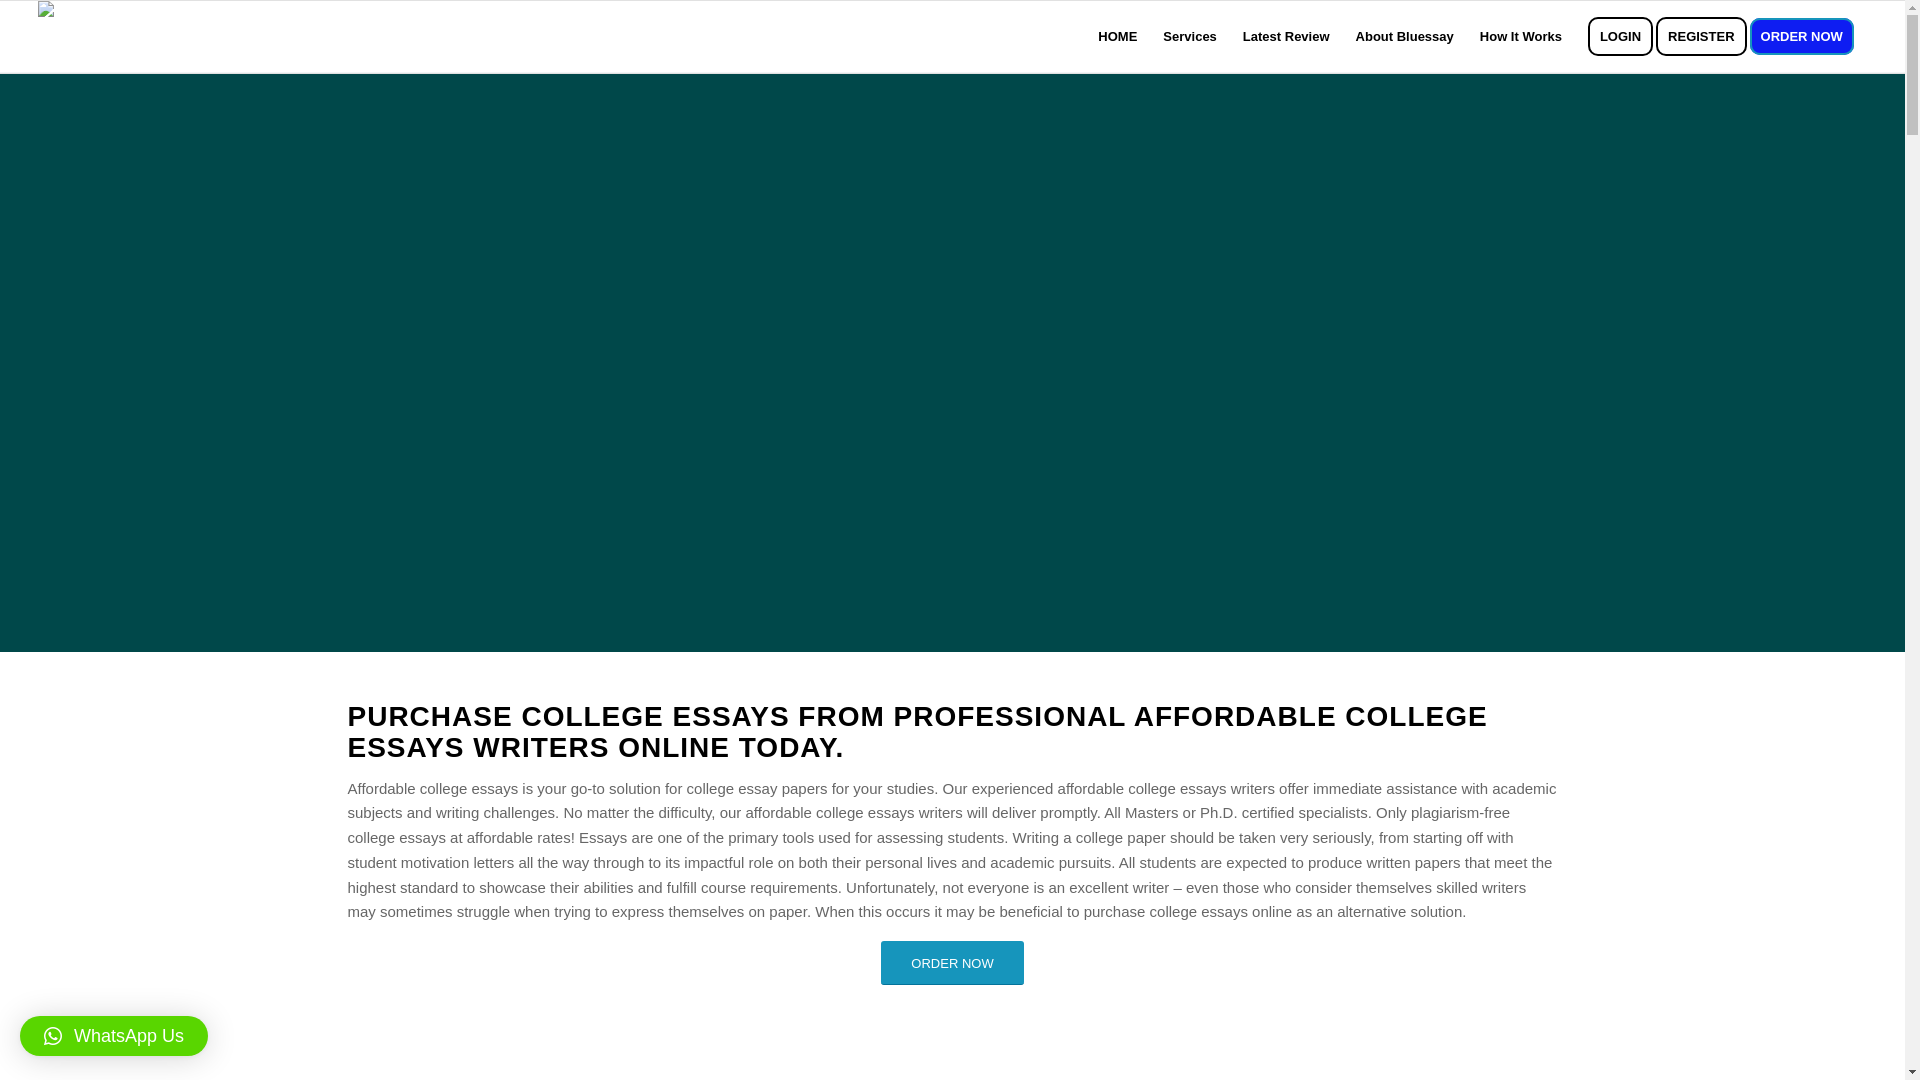 The width and height of the screenshot is (1920, 1080). What do you see at coordinates (1117, 37) in the screenshot?
I see `HOME` at bounding box center [1117, 37].